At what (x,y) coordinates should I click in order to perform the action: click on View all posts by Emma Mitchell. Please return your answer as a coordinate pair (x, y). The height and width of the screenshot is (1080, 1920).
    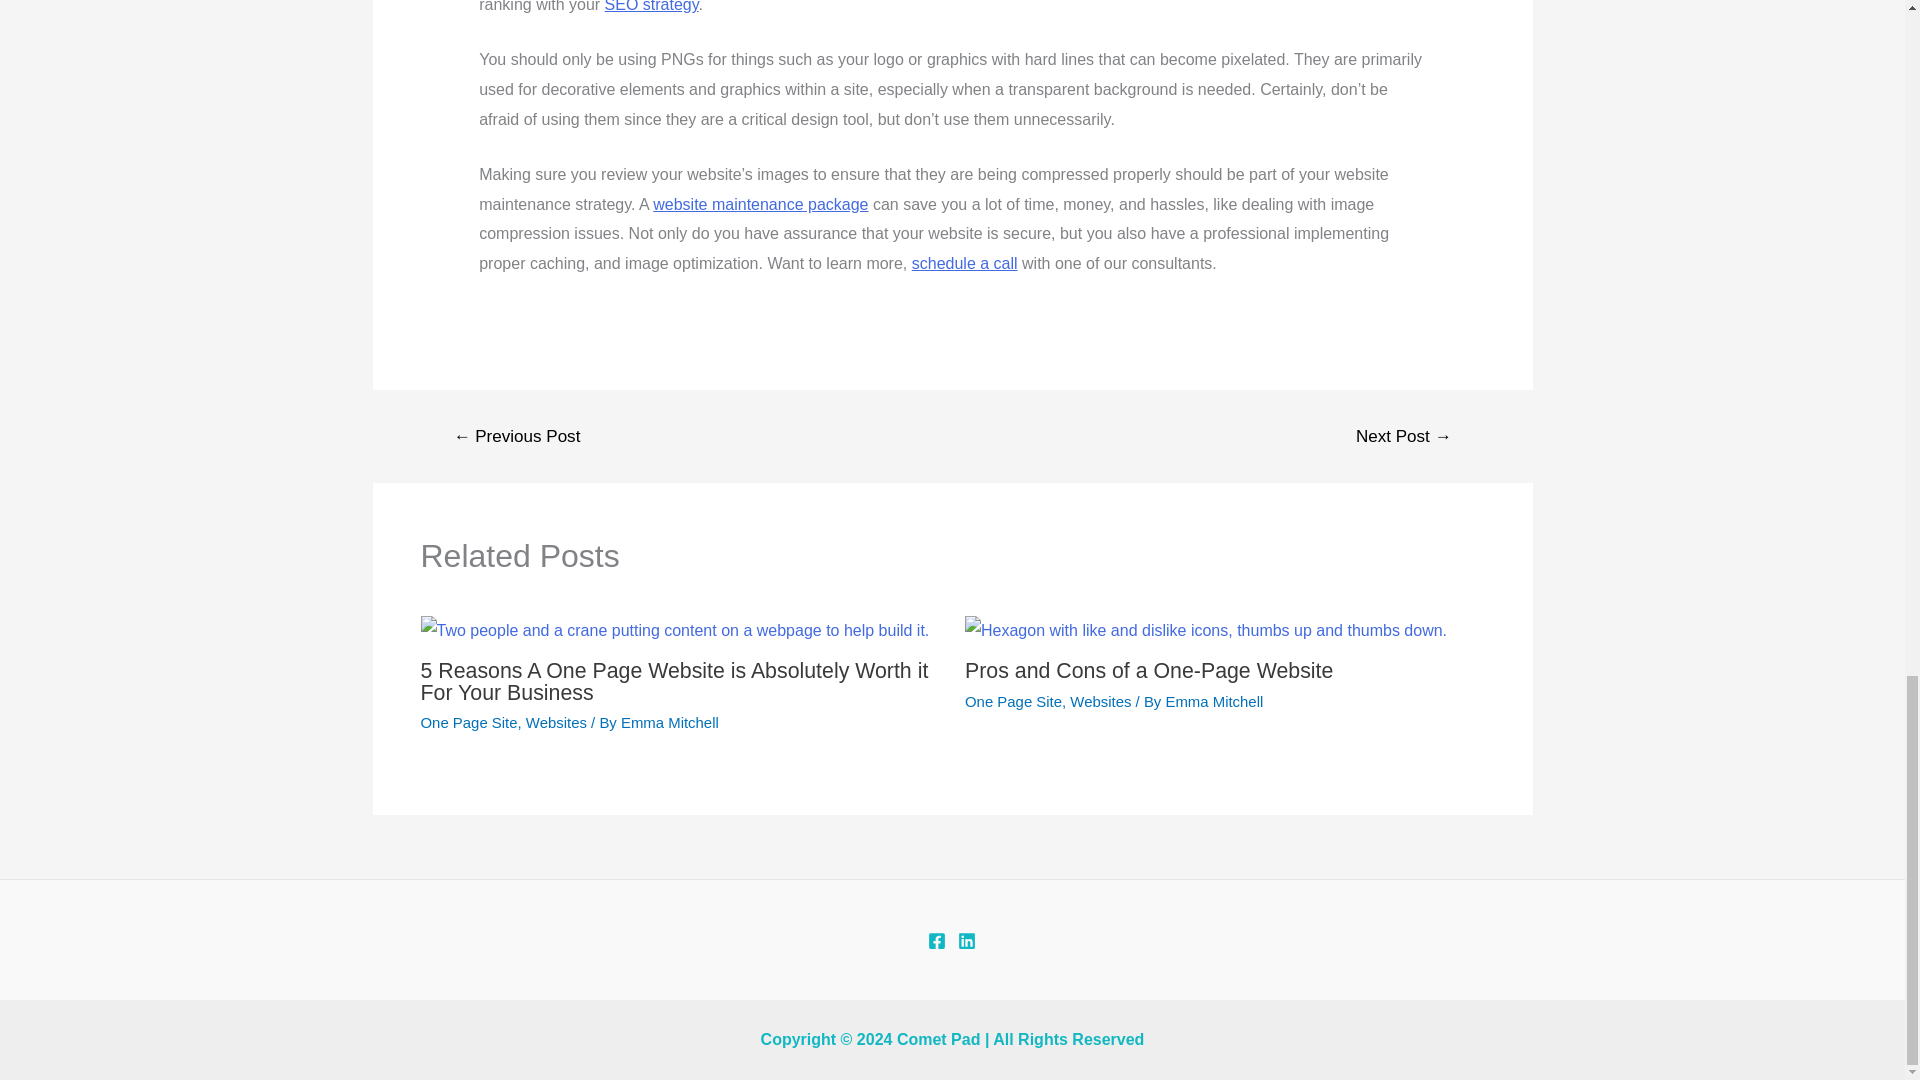
    Looking at the image, I should click on (1214, 701).